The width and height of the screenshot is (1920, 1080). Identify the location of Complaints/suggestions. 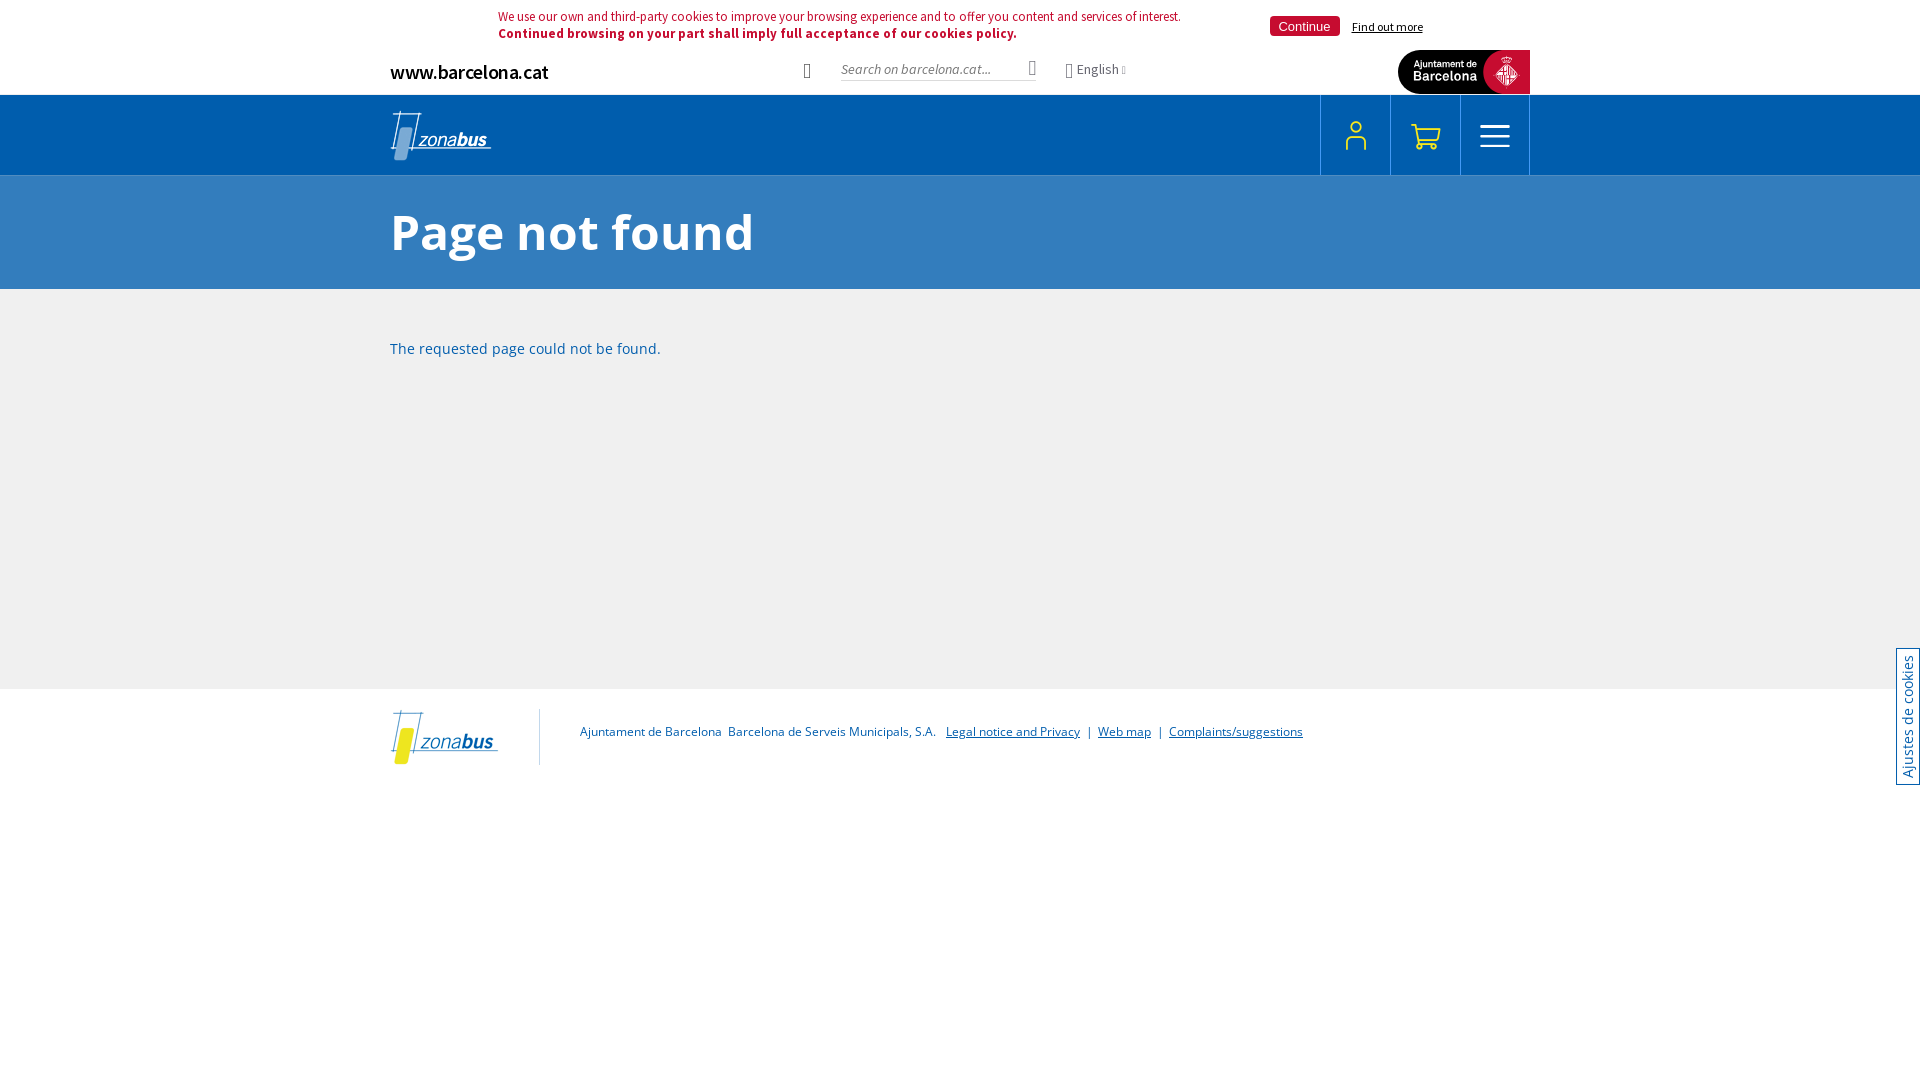
(1236, 732).